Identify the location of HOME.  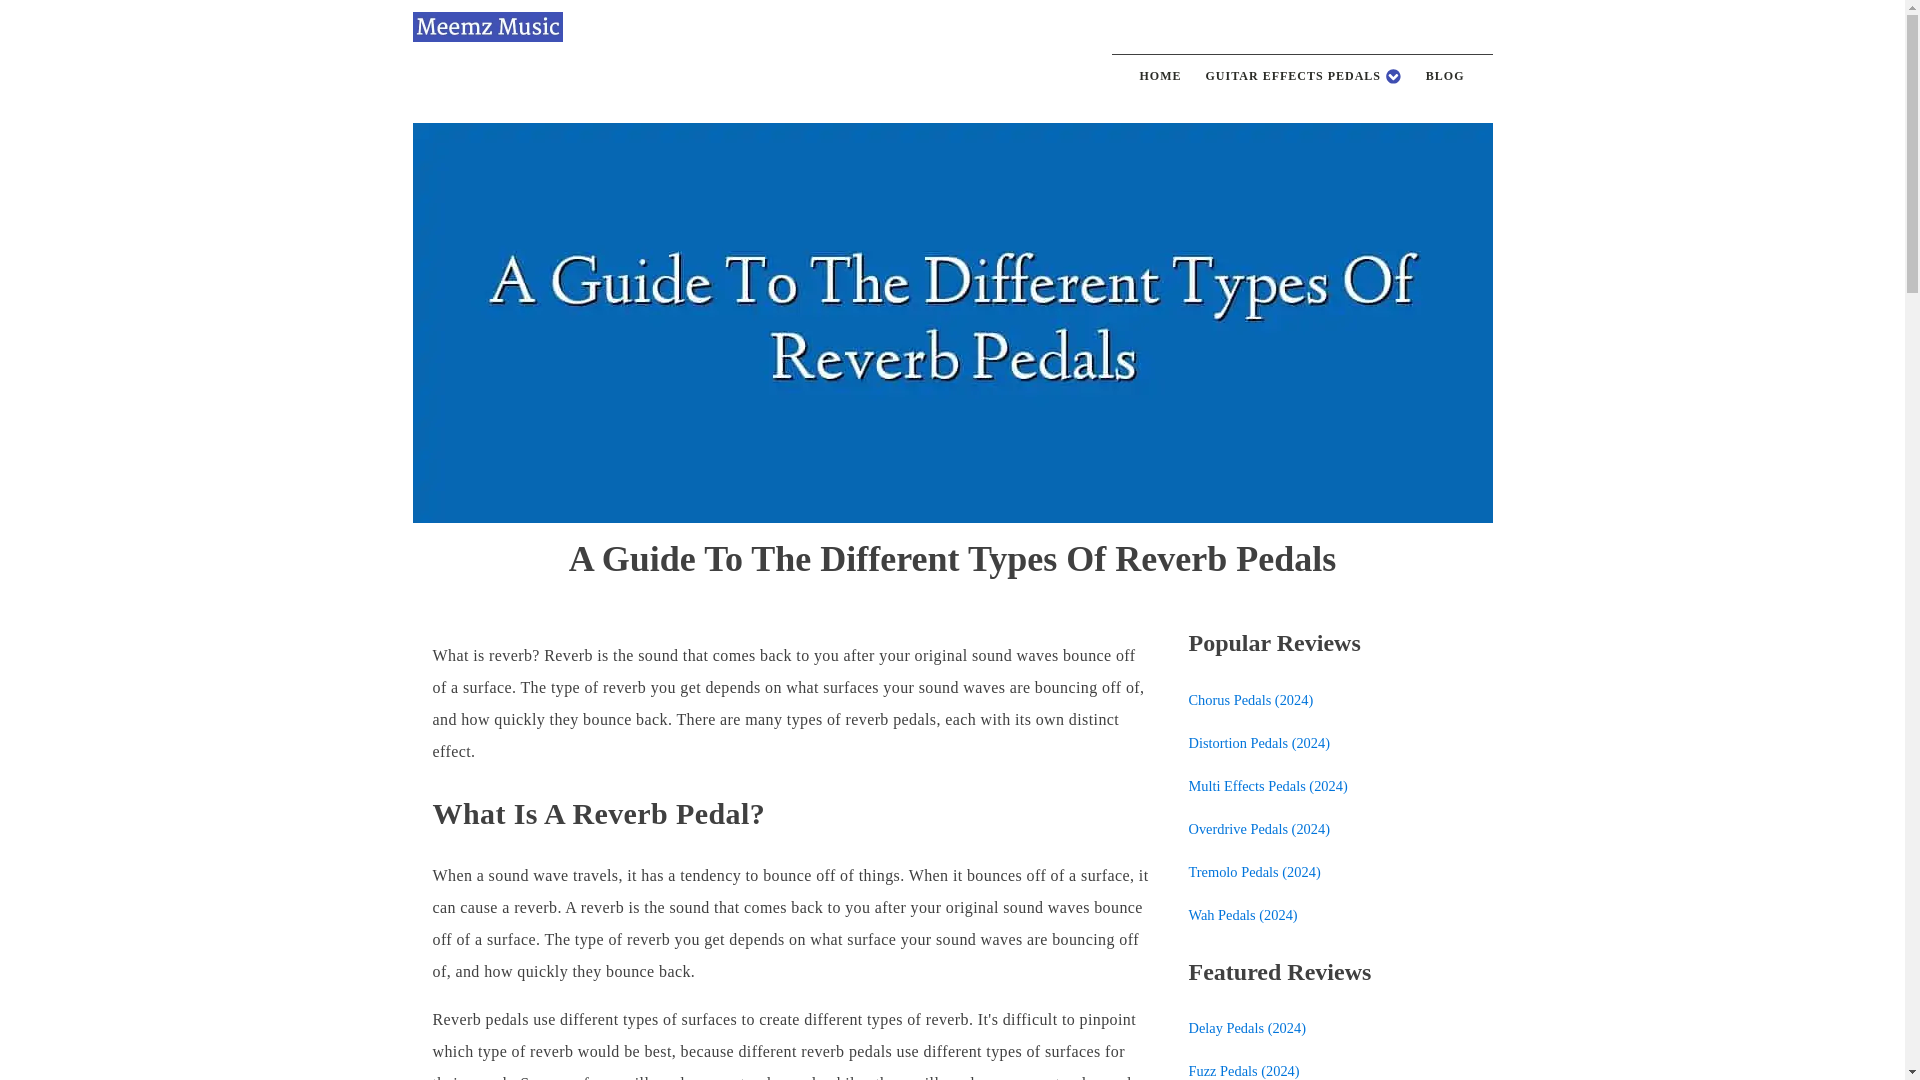
(1161, 77).